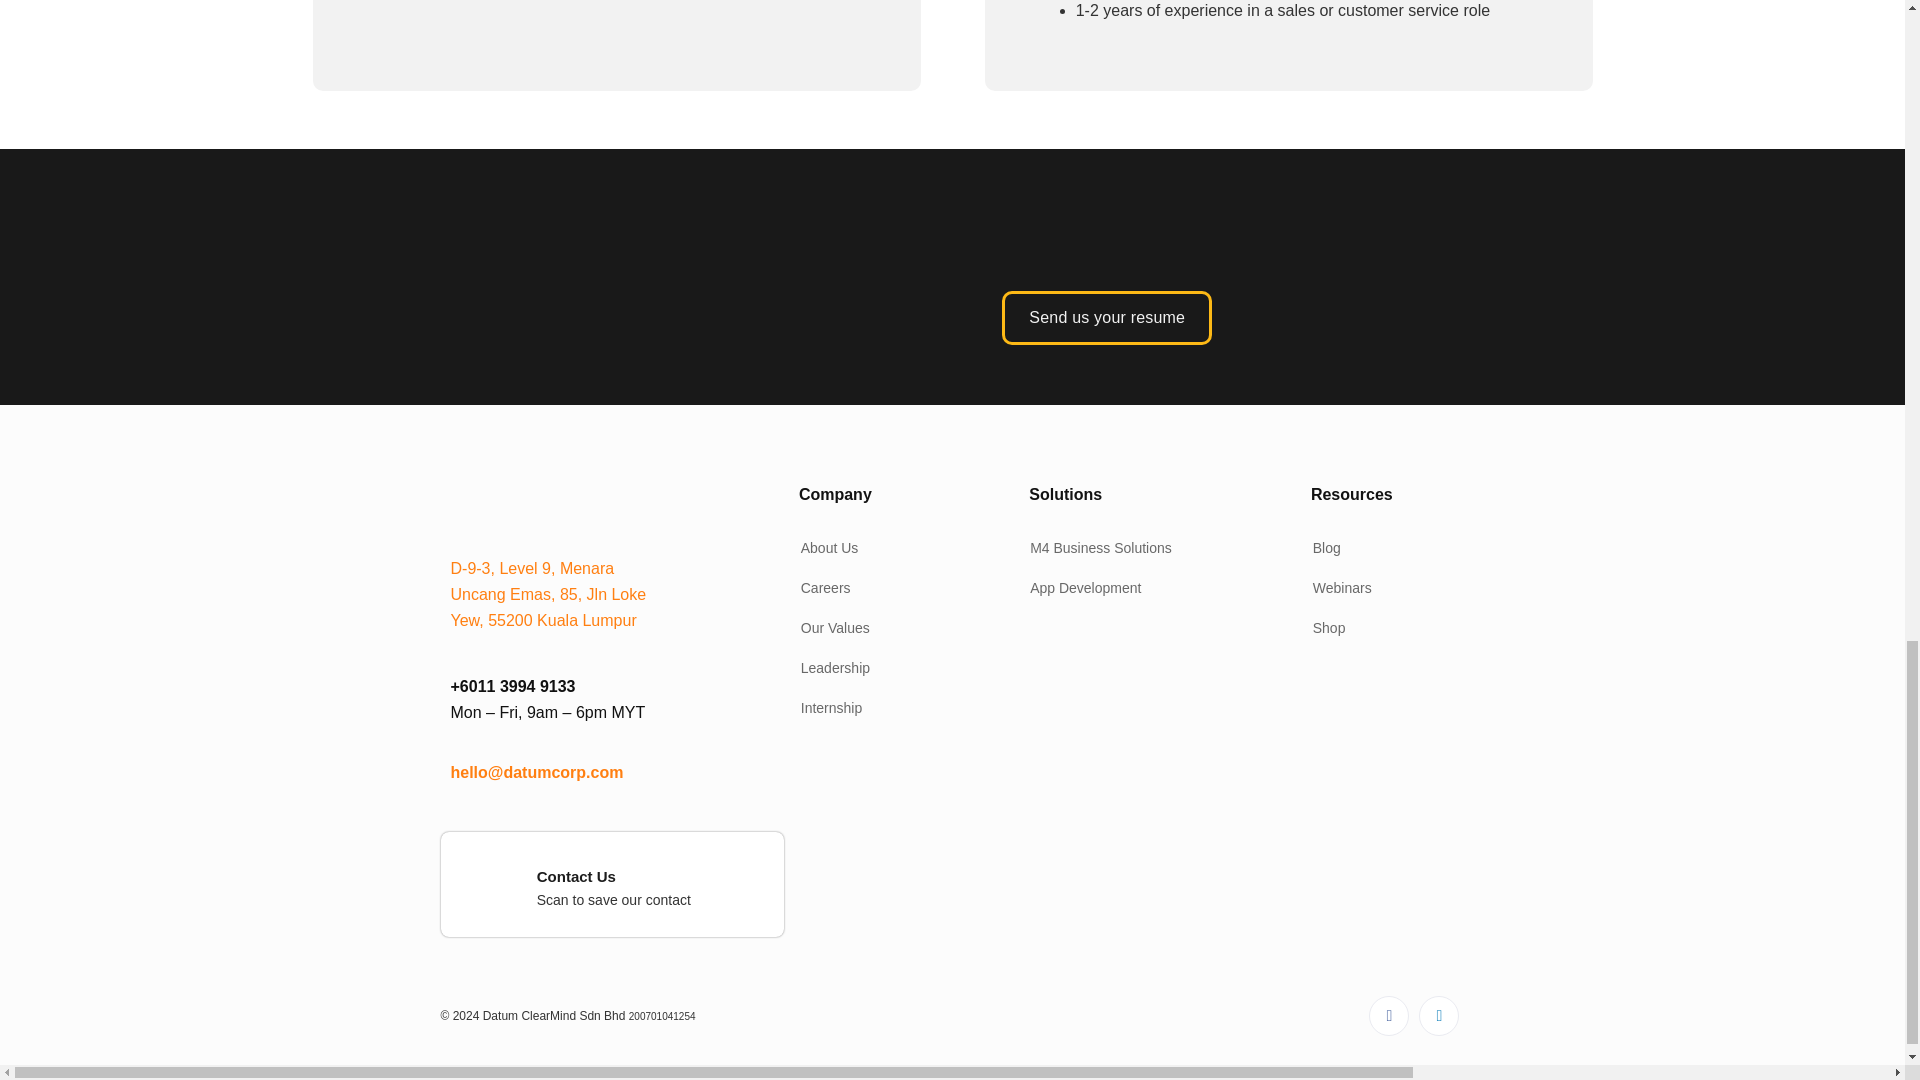 Image resolution: width=1920 pixels, height=1080 pixels. What do you see at coordinates (1080, 588) in the screenshot?
I see `App Development` at bounding box center [1080, 588].